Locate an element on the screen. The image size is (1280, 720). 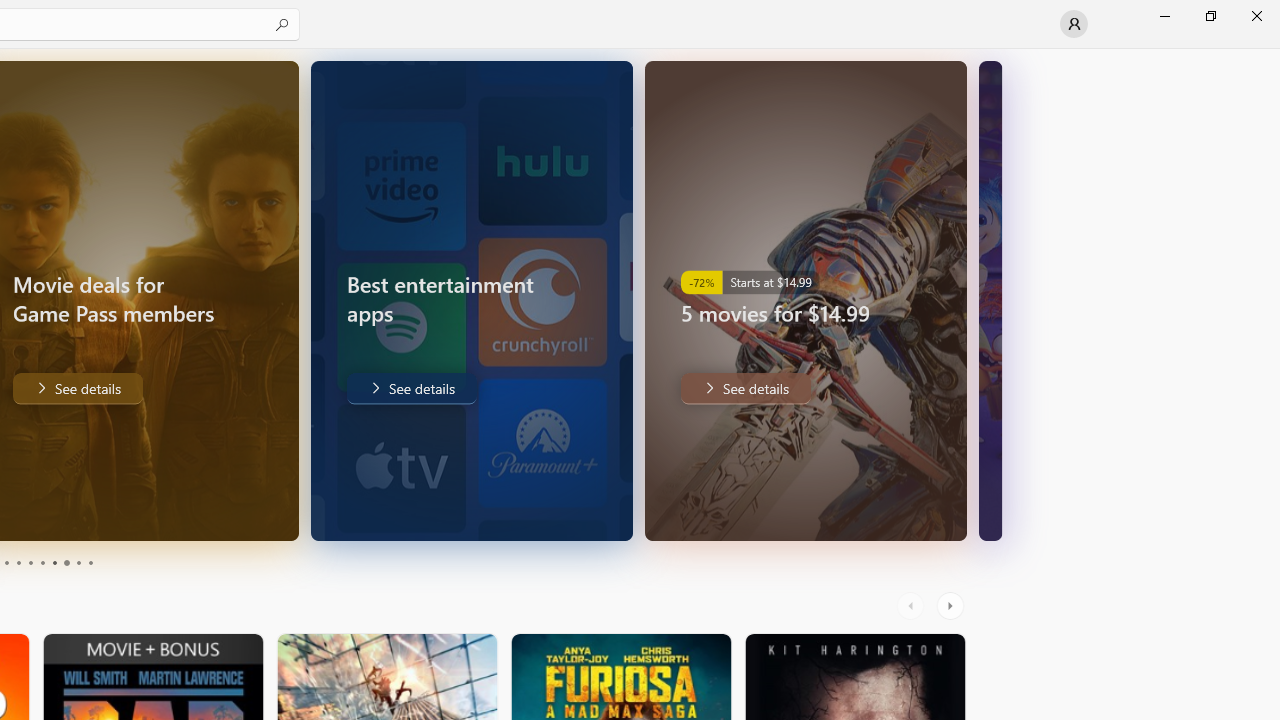
Minimize Microsoft Store is located at coordinates (1164, 16).